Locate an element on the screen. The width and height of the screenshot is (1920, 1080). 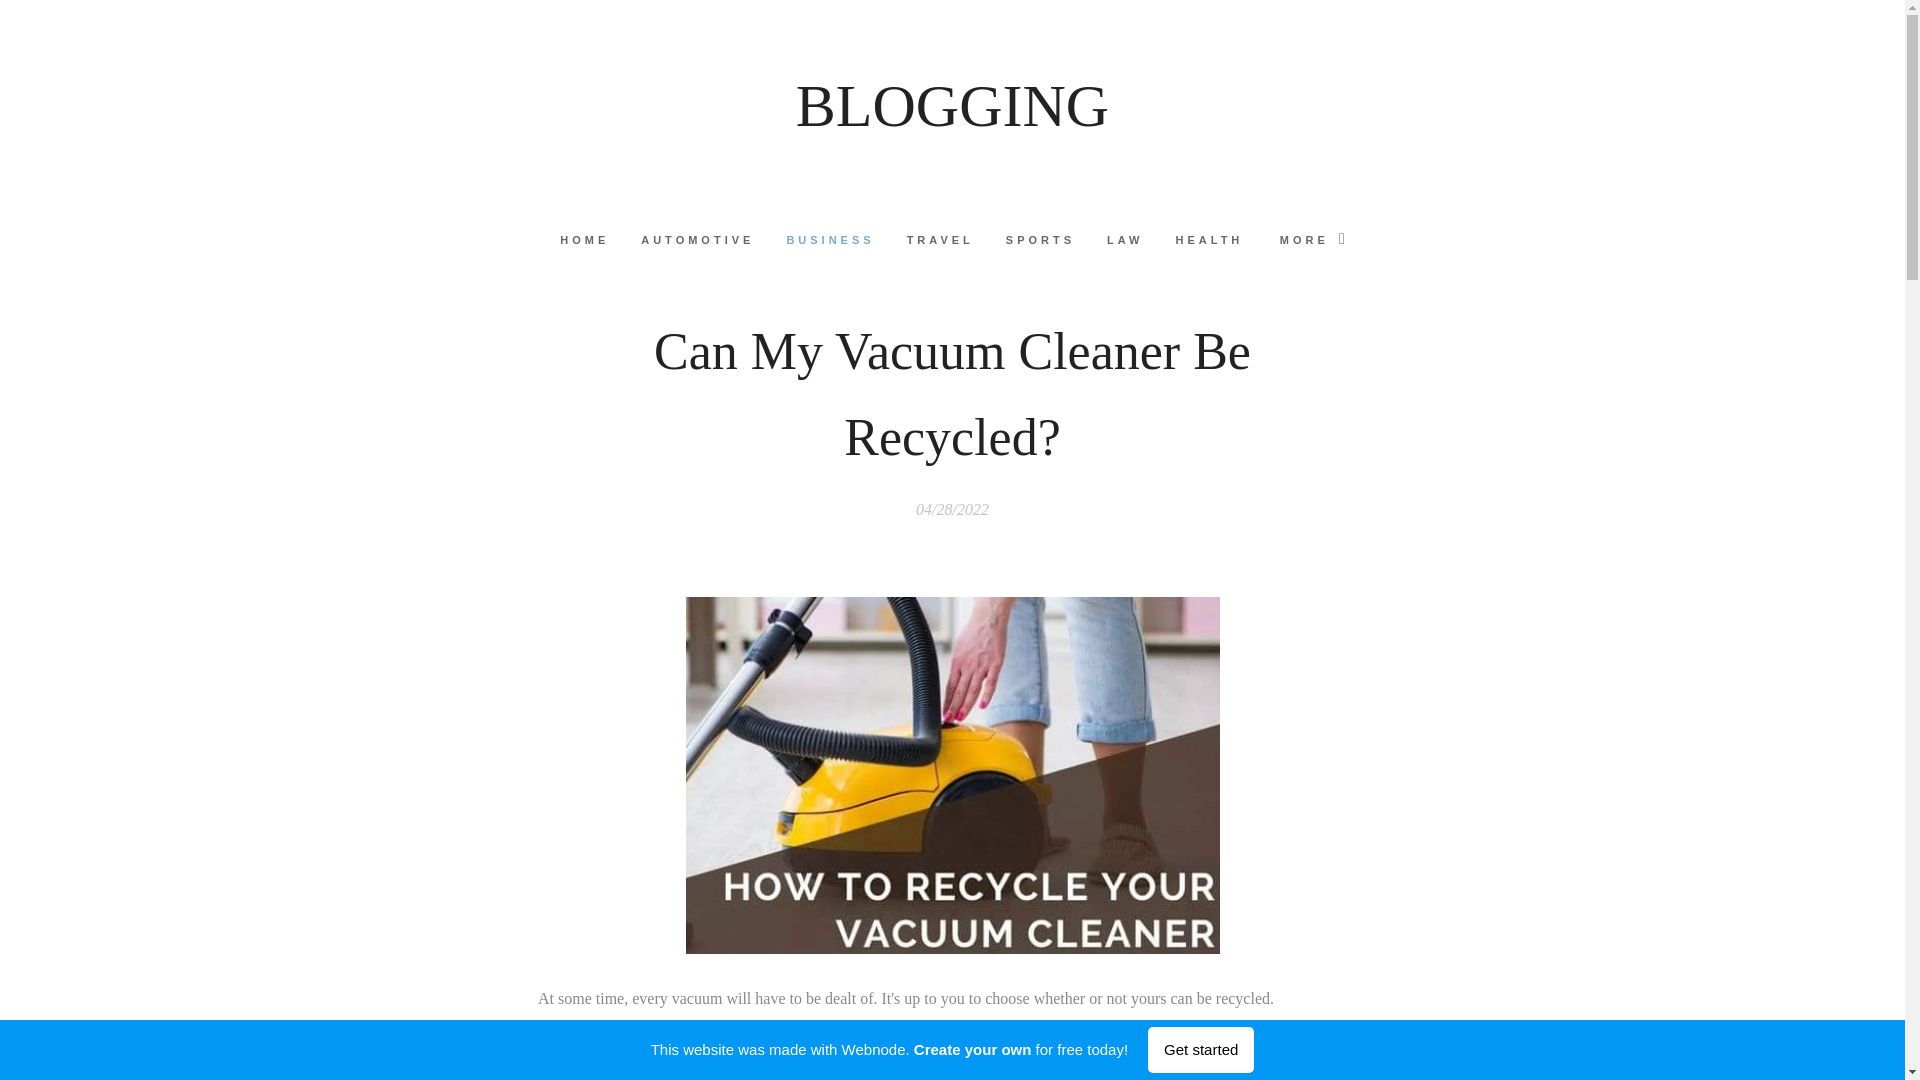
HEALTH is located at coordinates (1209, 239).